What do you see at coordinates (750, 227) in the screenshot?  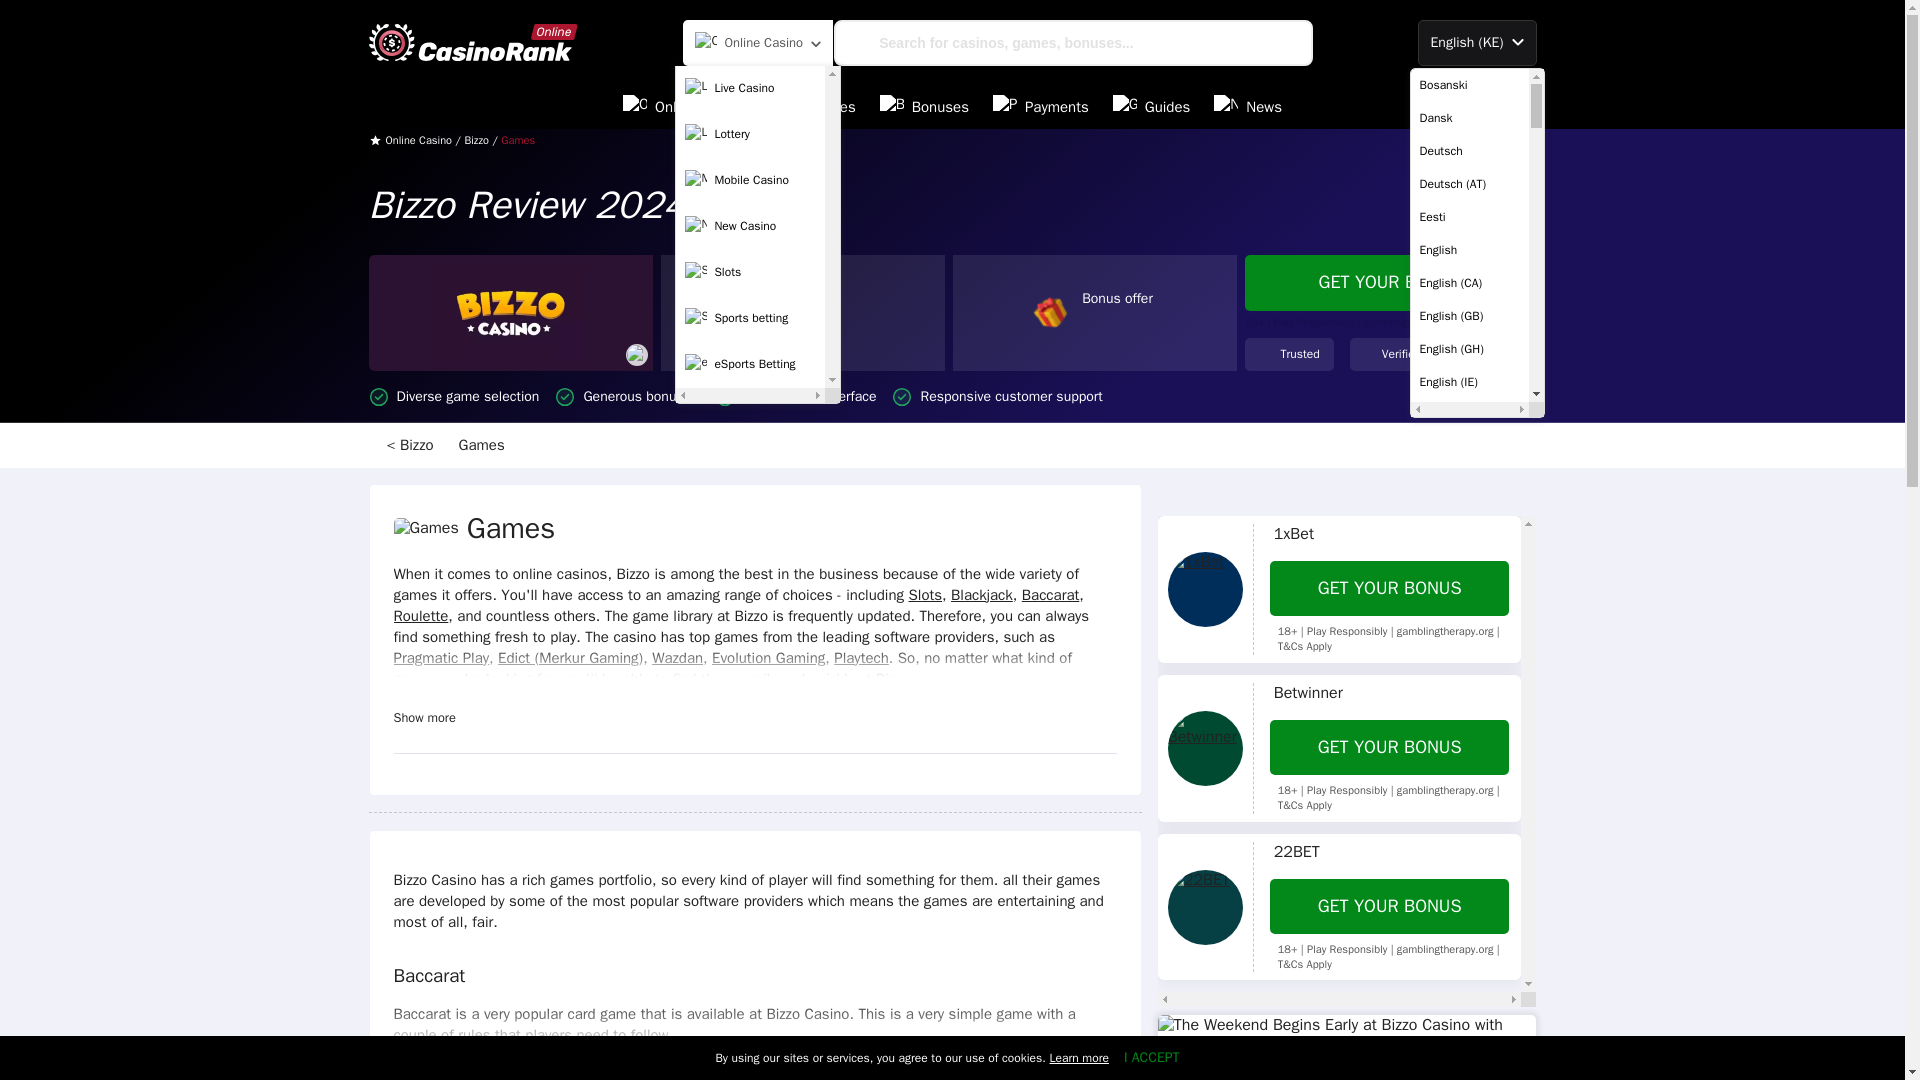 I see `New Casino` at bounding box center [750, 227].